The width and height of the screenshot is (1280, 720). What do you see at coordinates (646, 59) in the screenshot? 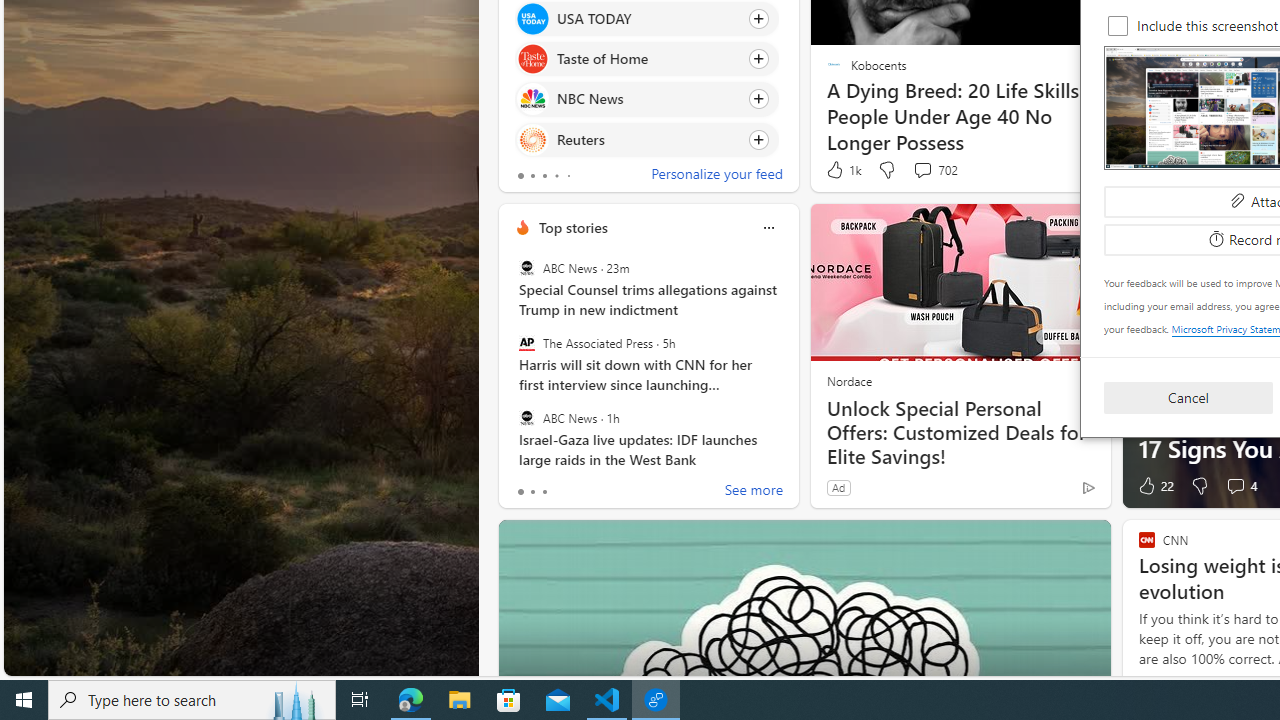
I see `Click to follow source Taste of Home` at bounding box center [646, 59].